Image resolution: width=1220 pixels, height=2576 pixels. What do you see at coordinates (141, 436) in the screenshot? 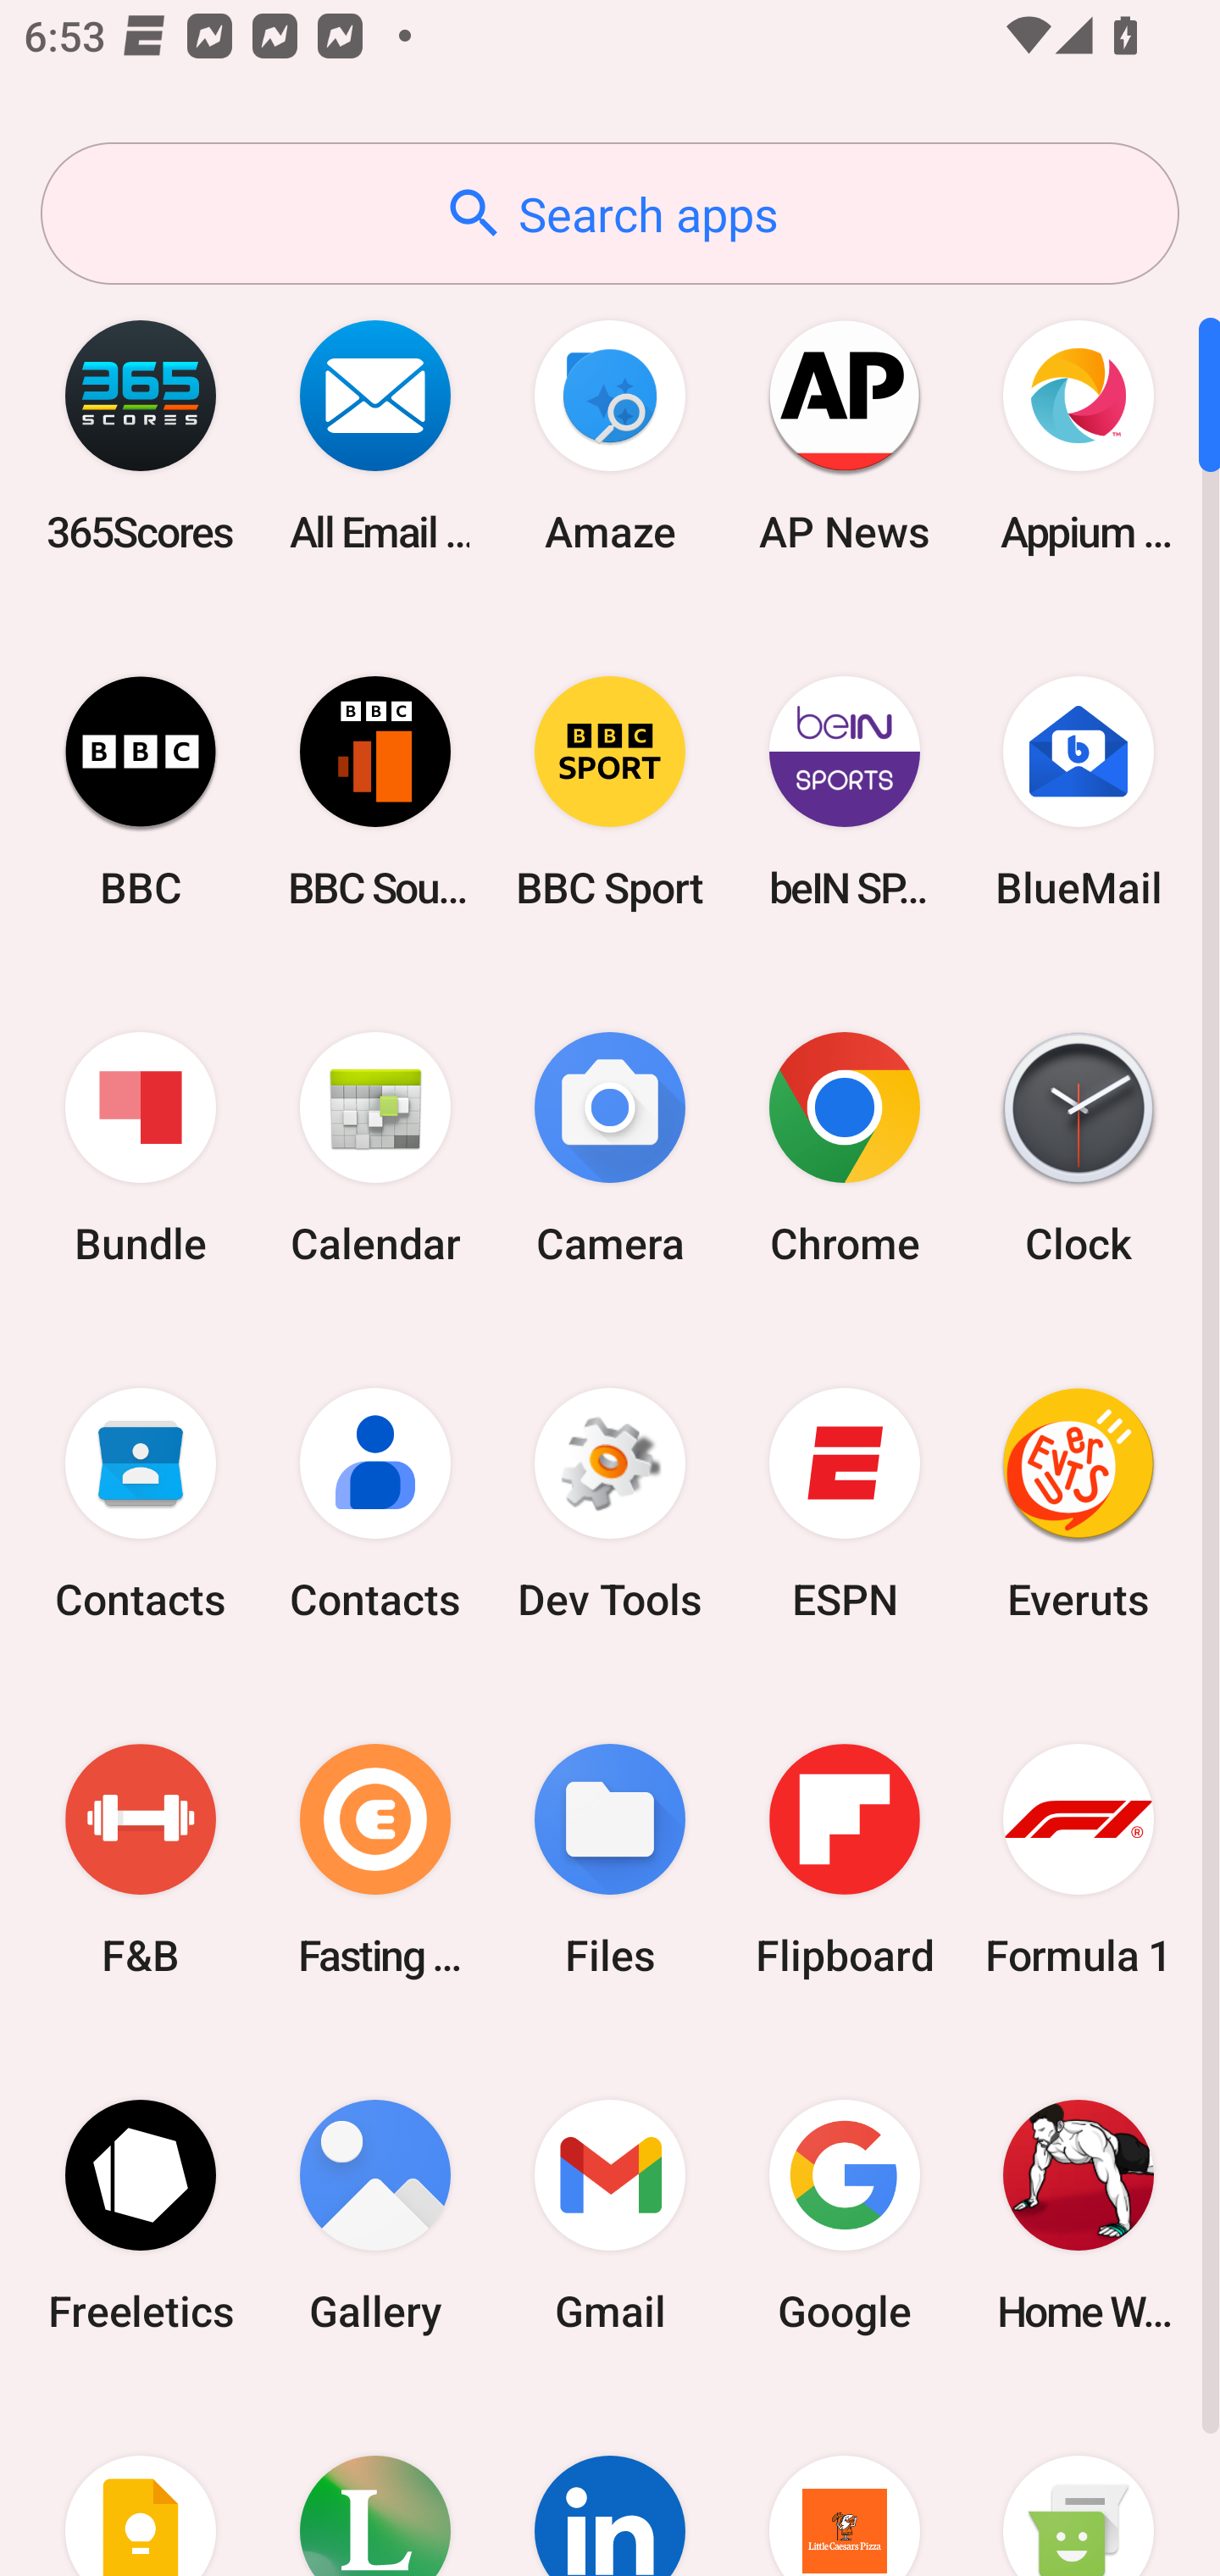
I see `365Scores` at bounding box center [141, 436].